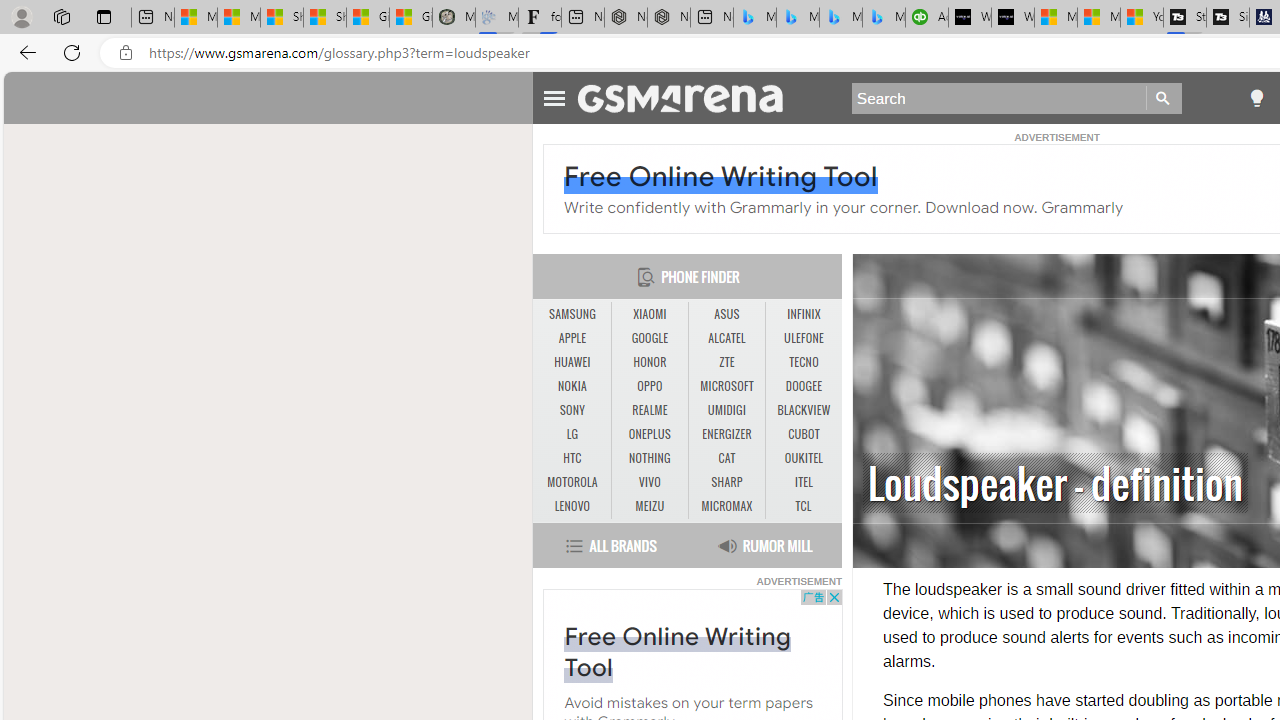  Describe the element at coordinates (804, 434) in the screenshot. I see `CUBOT` at that location.